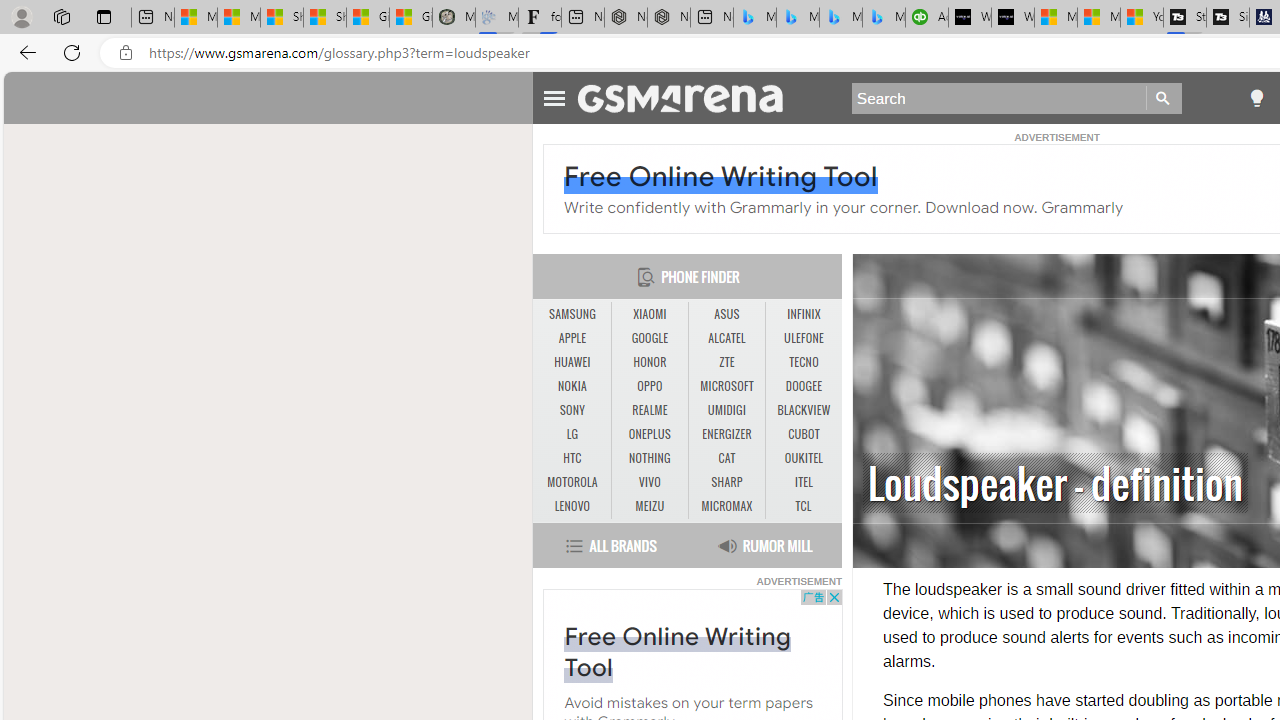  Describe the element at coordinates (804, 434) in the screenshot. I see `CUBOT` at that location.